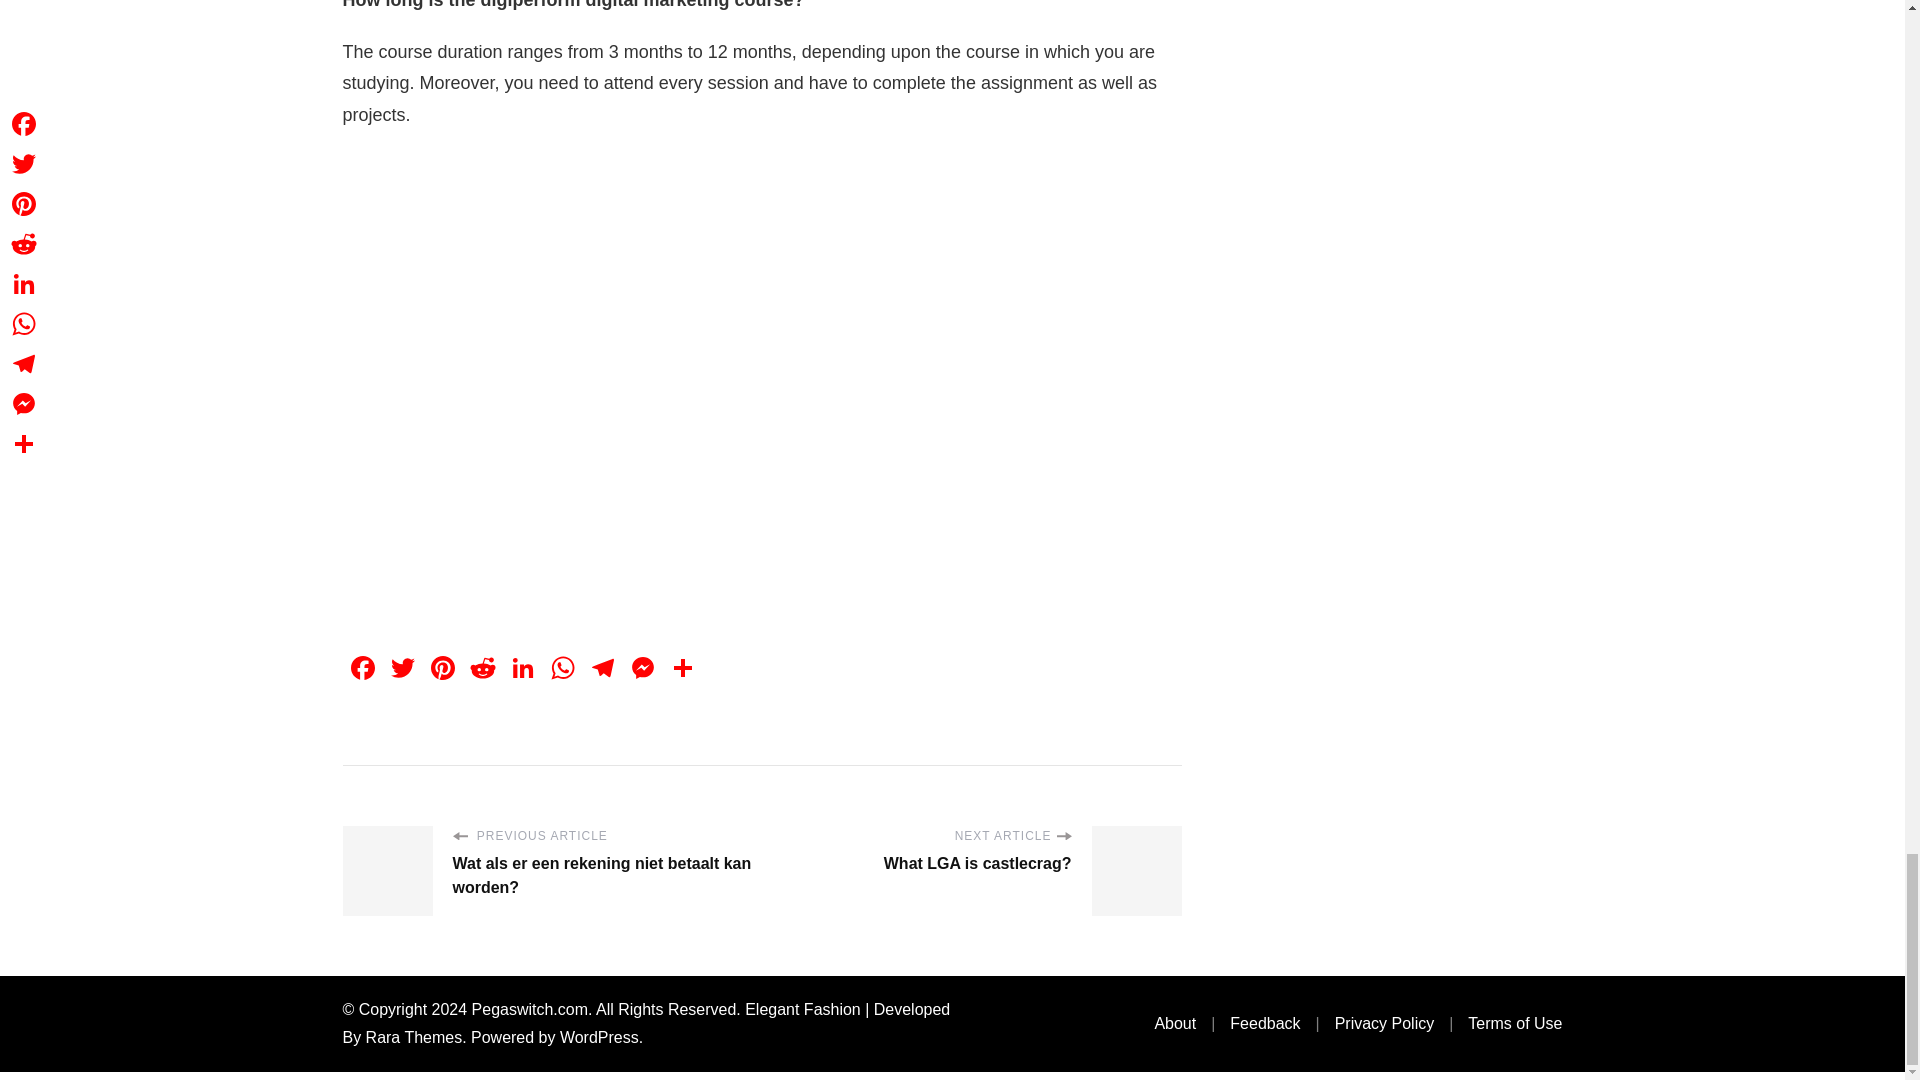 This screenshot has width=1920, height=1080. I want to click on WordPress, so click(600, 1038).